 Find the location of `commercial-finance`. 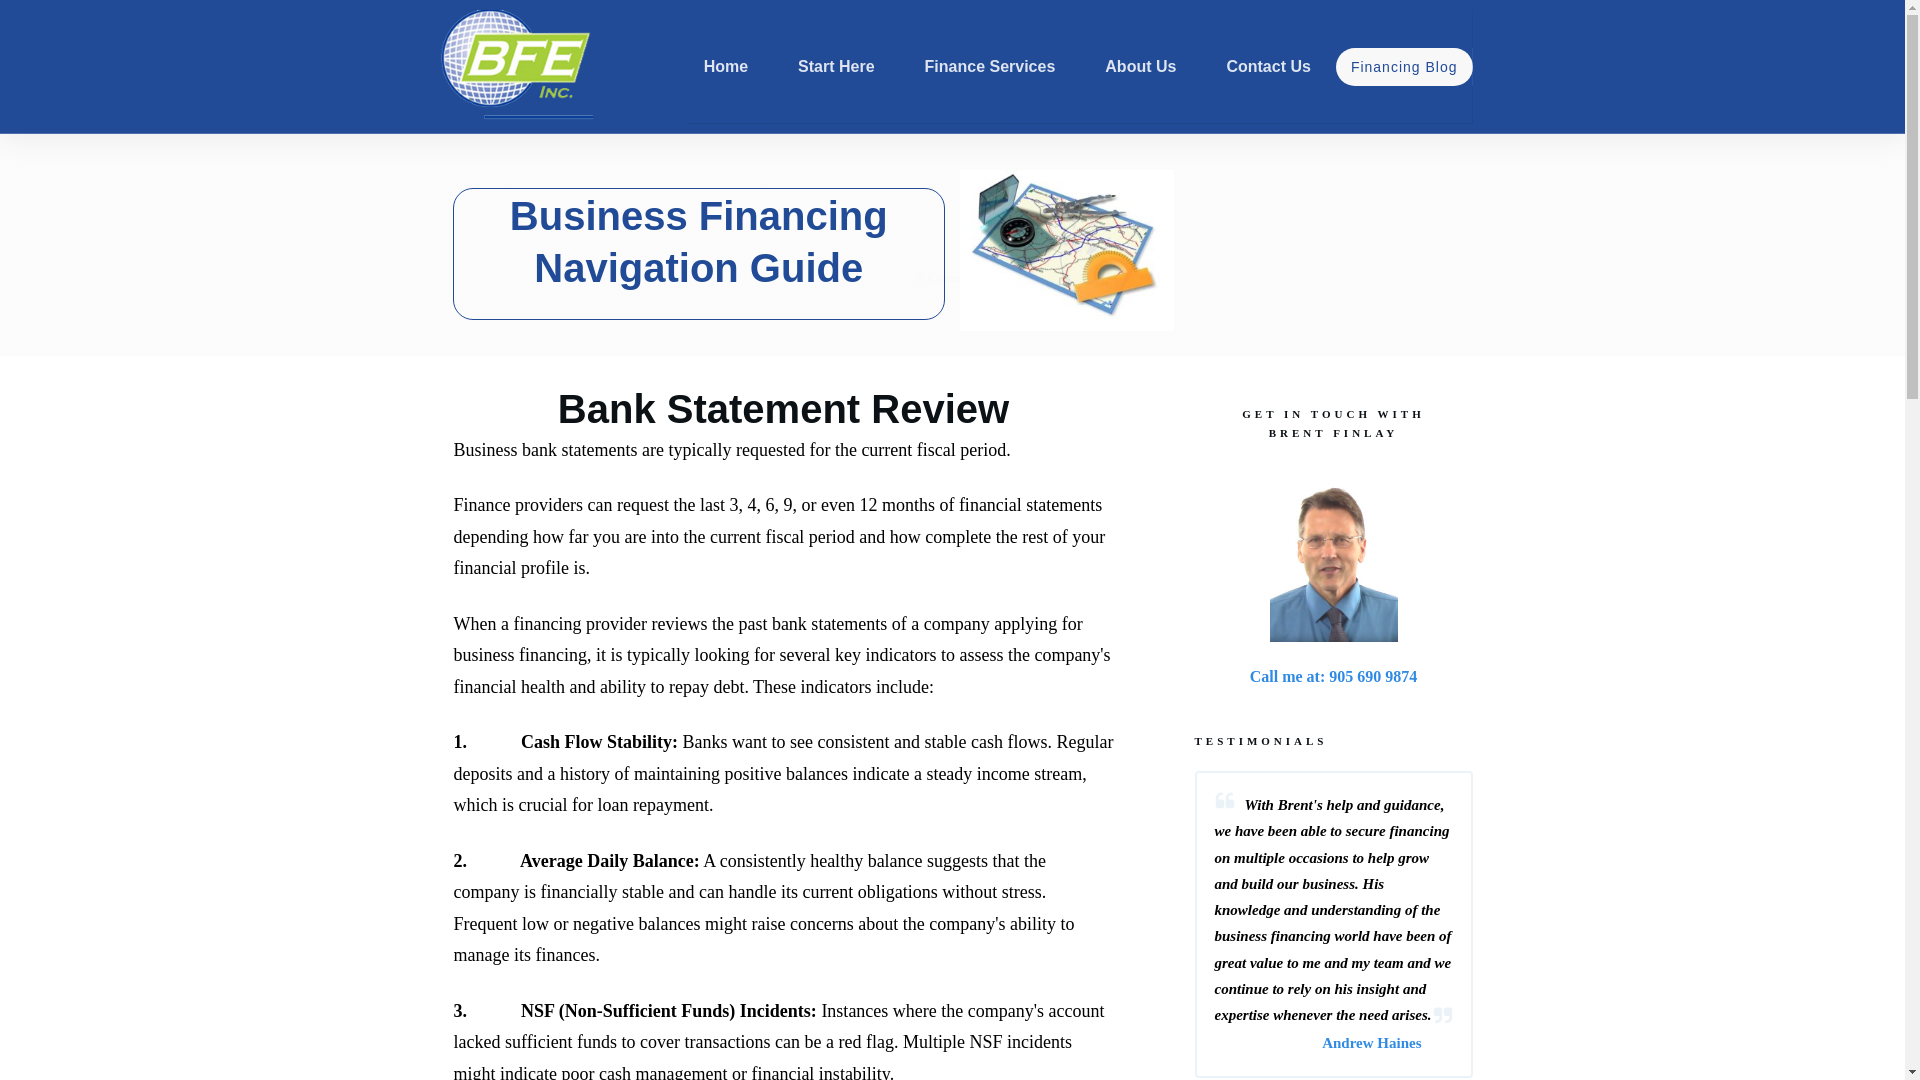

commercial-finance is located at coordinates (1066, 250).